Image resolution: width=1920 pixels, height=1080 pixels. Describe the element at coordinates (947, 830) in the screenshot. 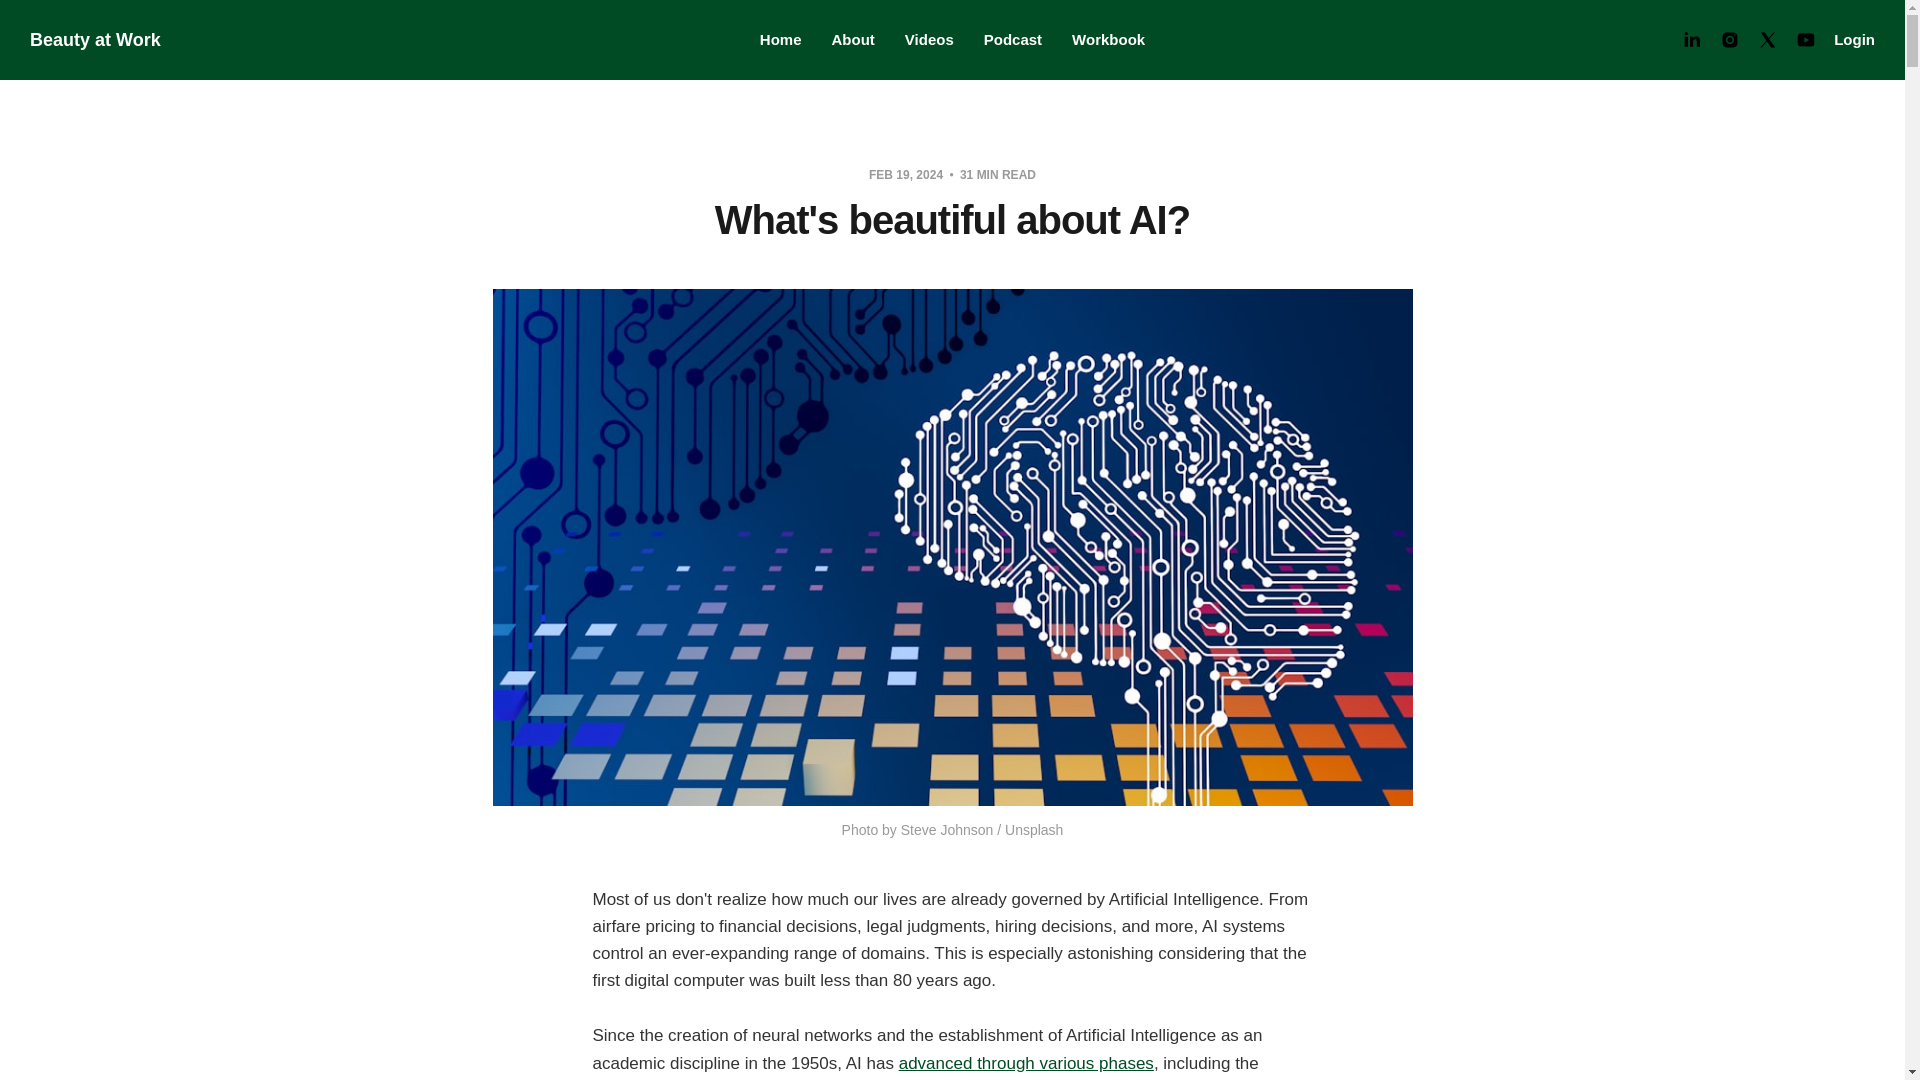

I see `Steve Johnson` at that location.